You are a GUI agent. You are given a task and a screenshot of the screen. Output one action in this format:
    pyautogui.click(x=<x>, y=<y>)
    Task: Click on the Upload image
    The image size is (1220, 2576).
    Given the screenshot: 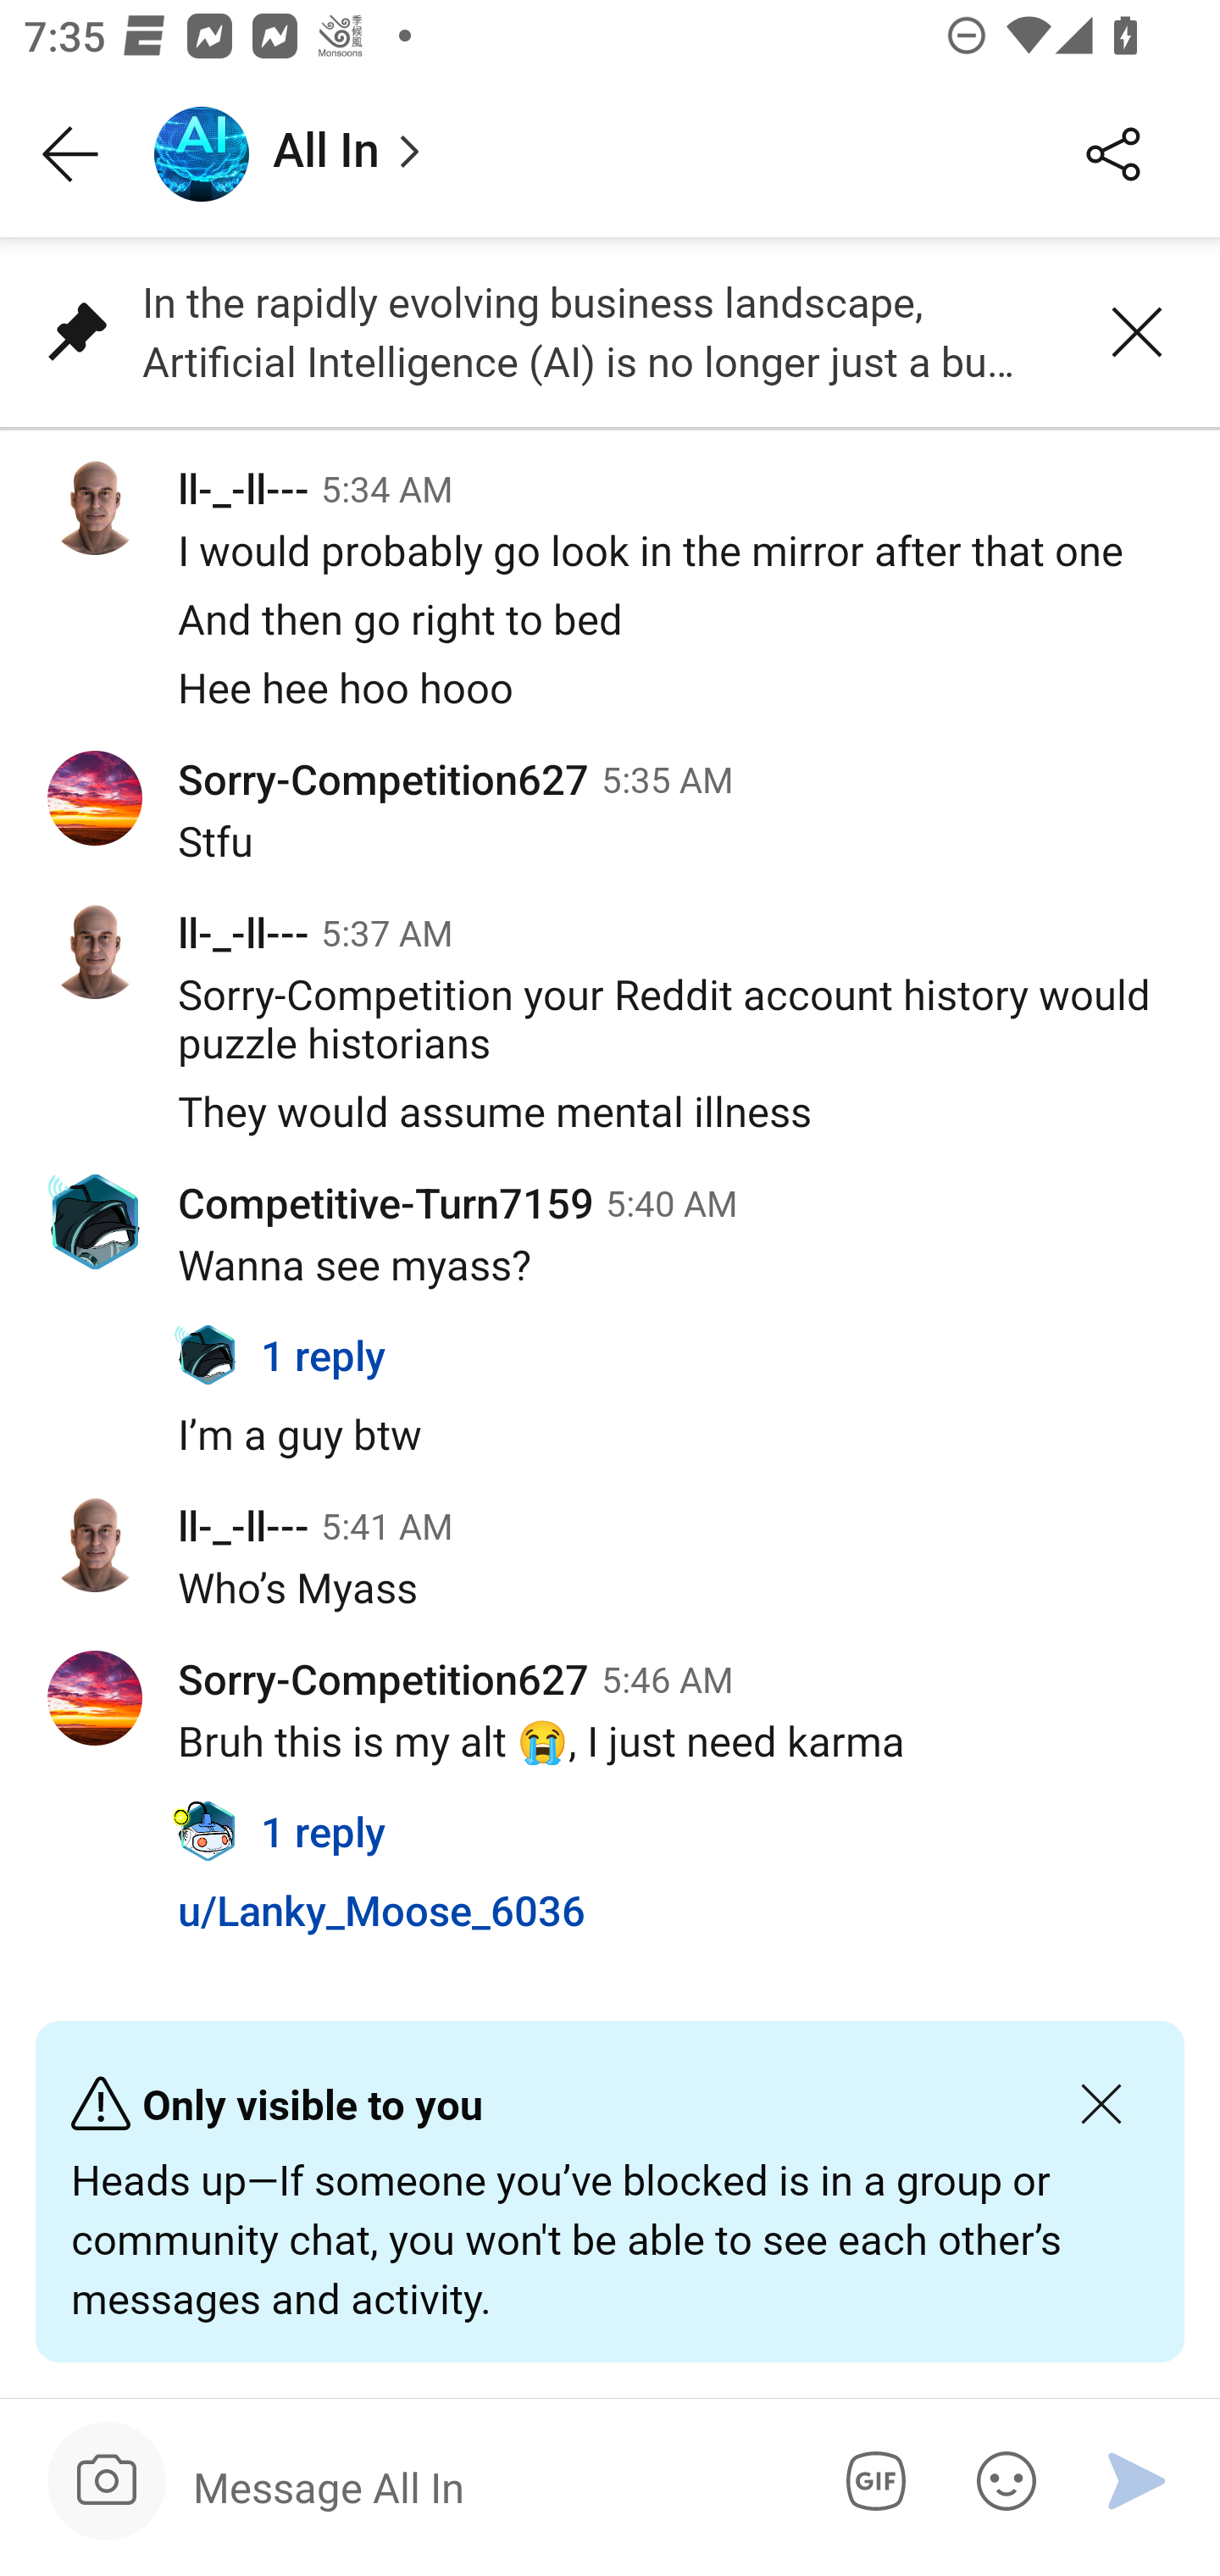 What is the action you would take?
    pyautogui.click(x=107, y=2481)
    